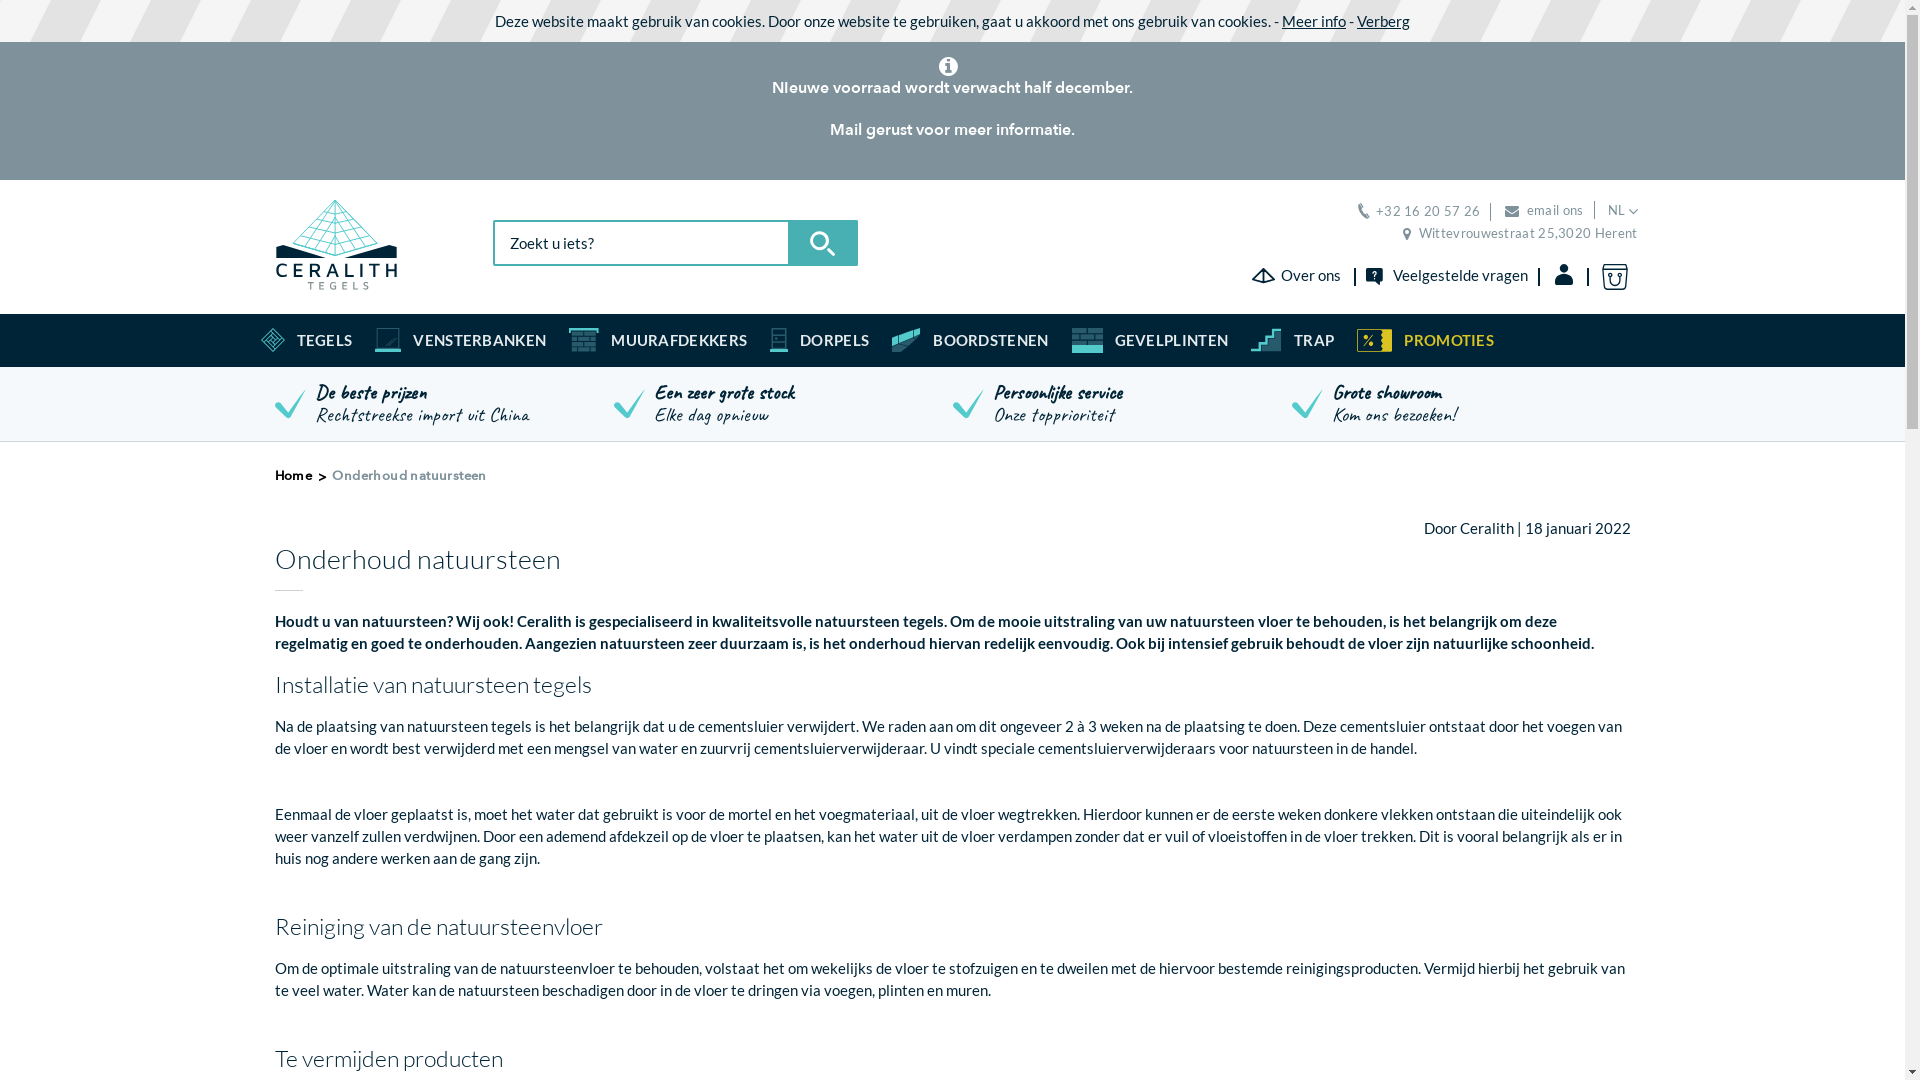 This screenshot has height=1080, width=1920. I want to click on Over ons, so click(1296, 275).